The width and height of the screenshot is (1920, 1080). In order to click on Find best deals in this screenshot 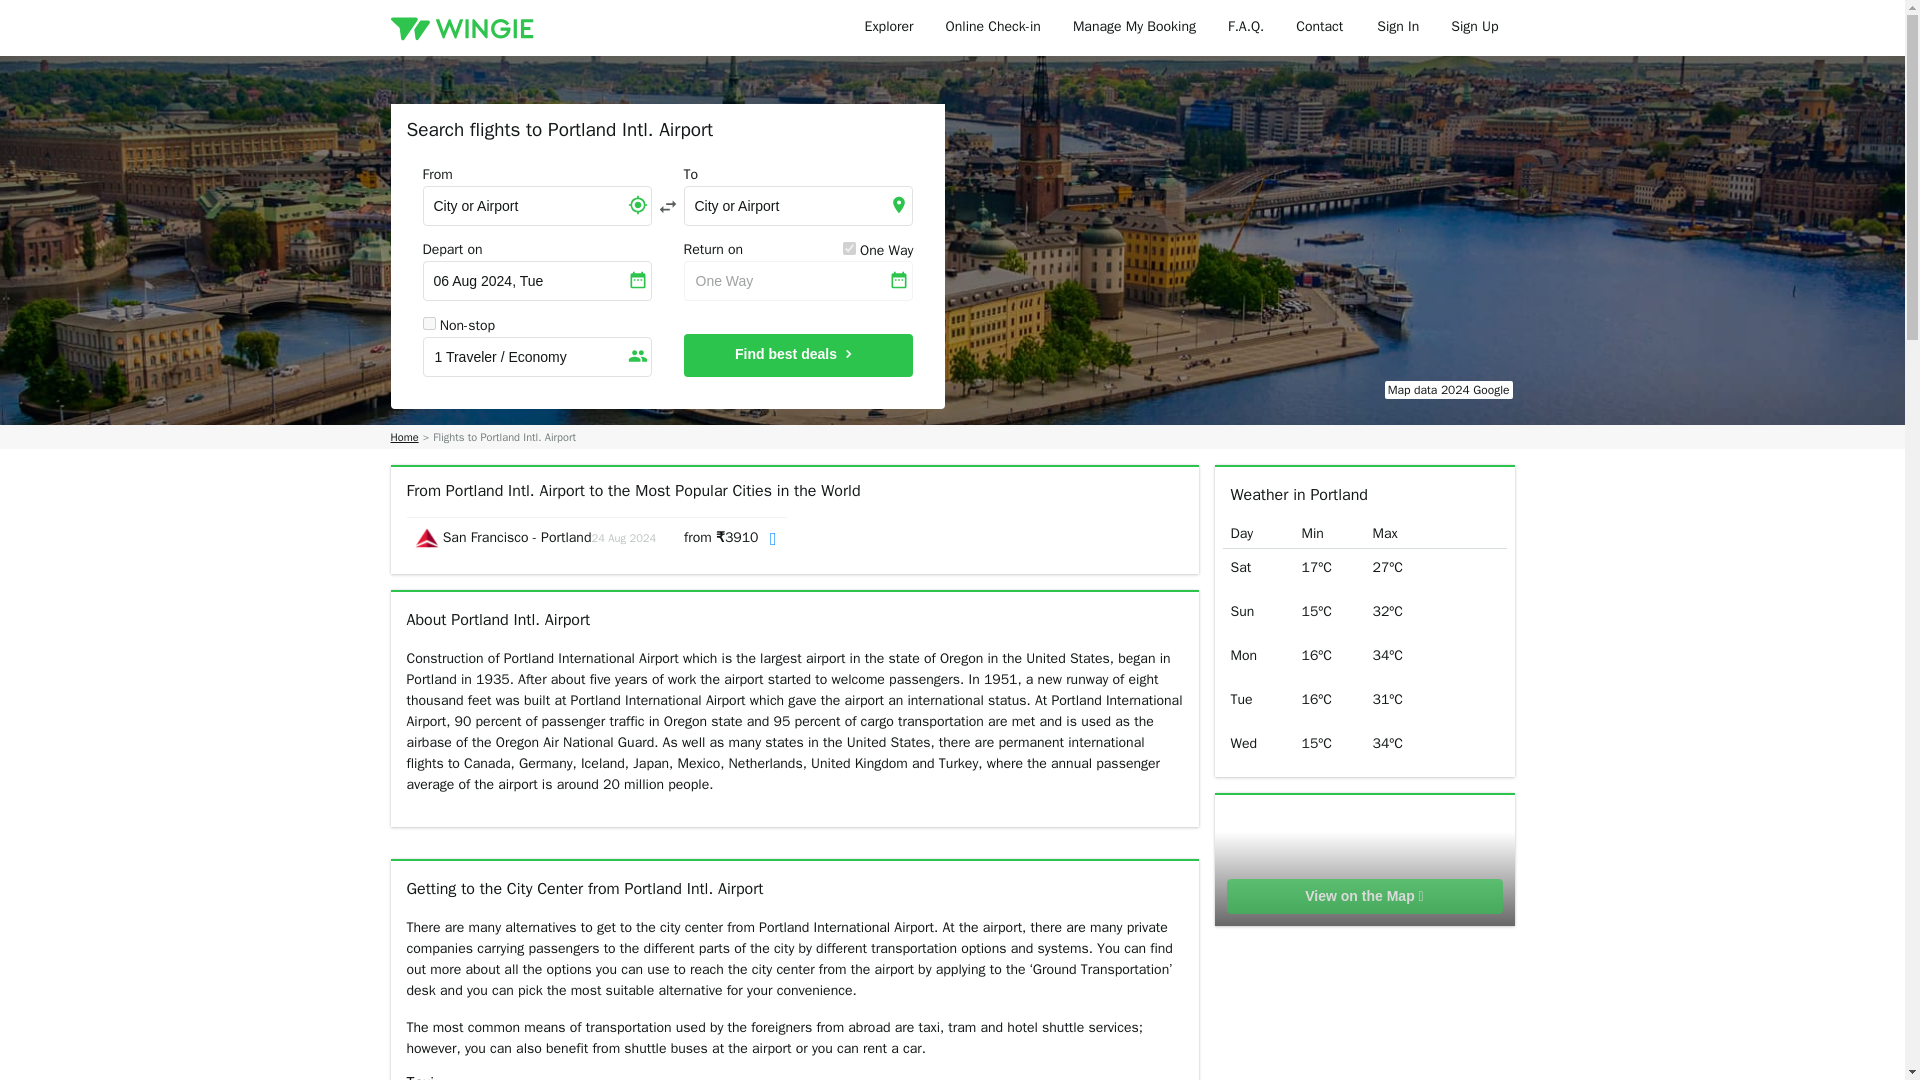, I will do `click(798, 354)`.